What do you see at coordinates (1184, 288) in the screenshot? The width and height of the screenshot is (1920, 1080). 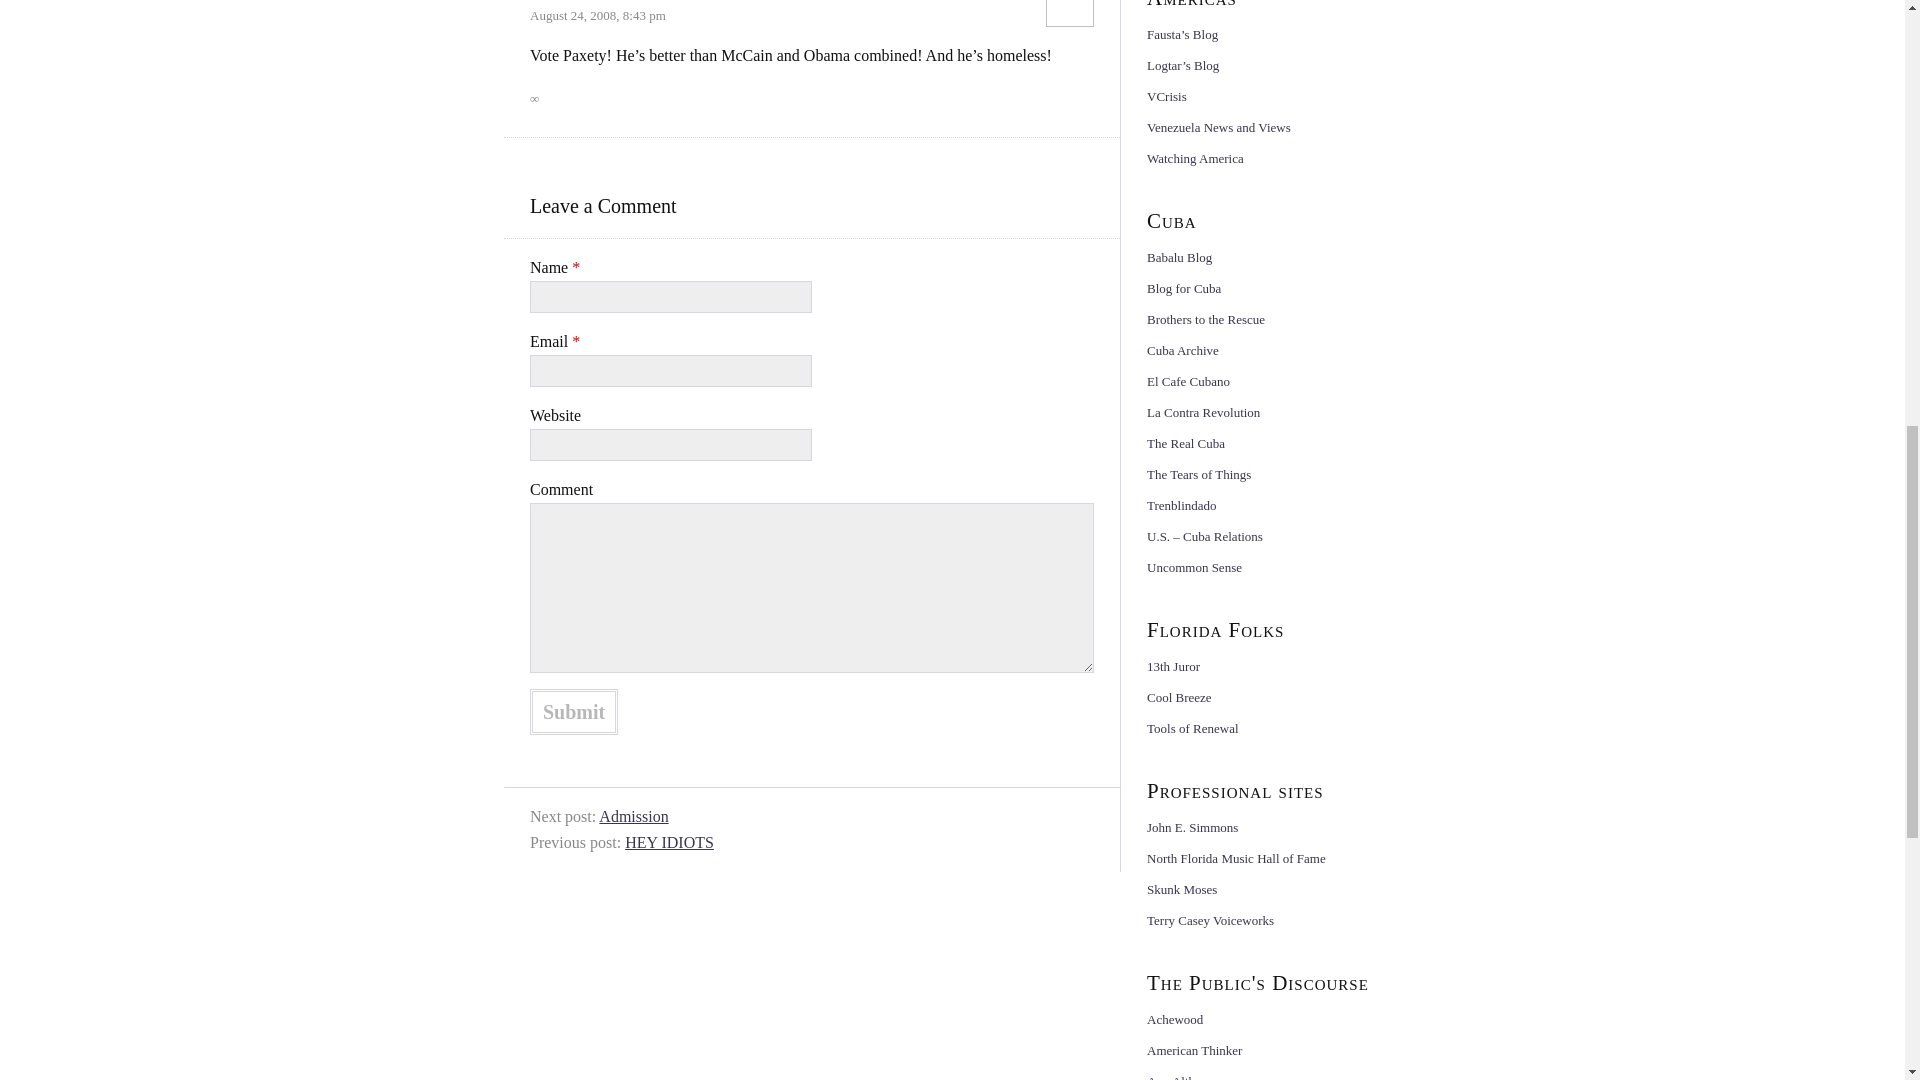 I see `Blog for Cuba` at bounding box center [1184, 288].